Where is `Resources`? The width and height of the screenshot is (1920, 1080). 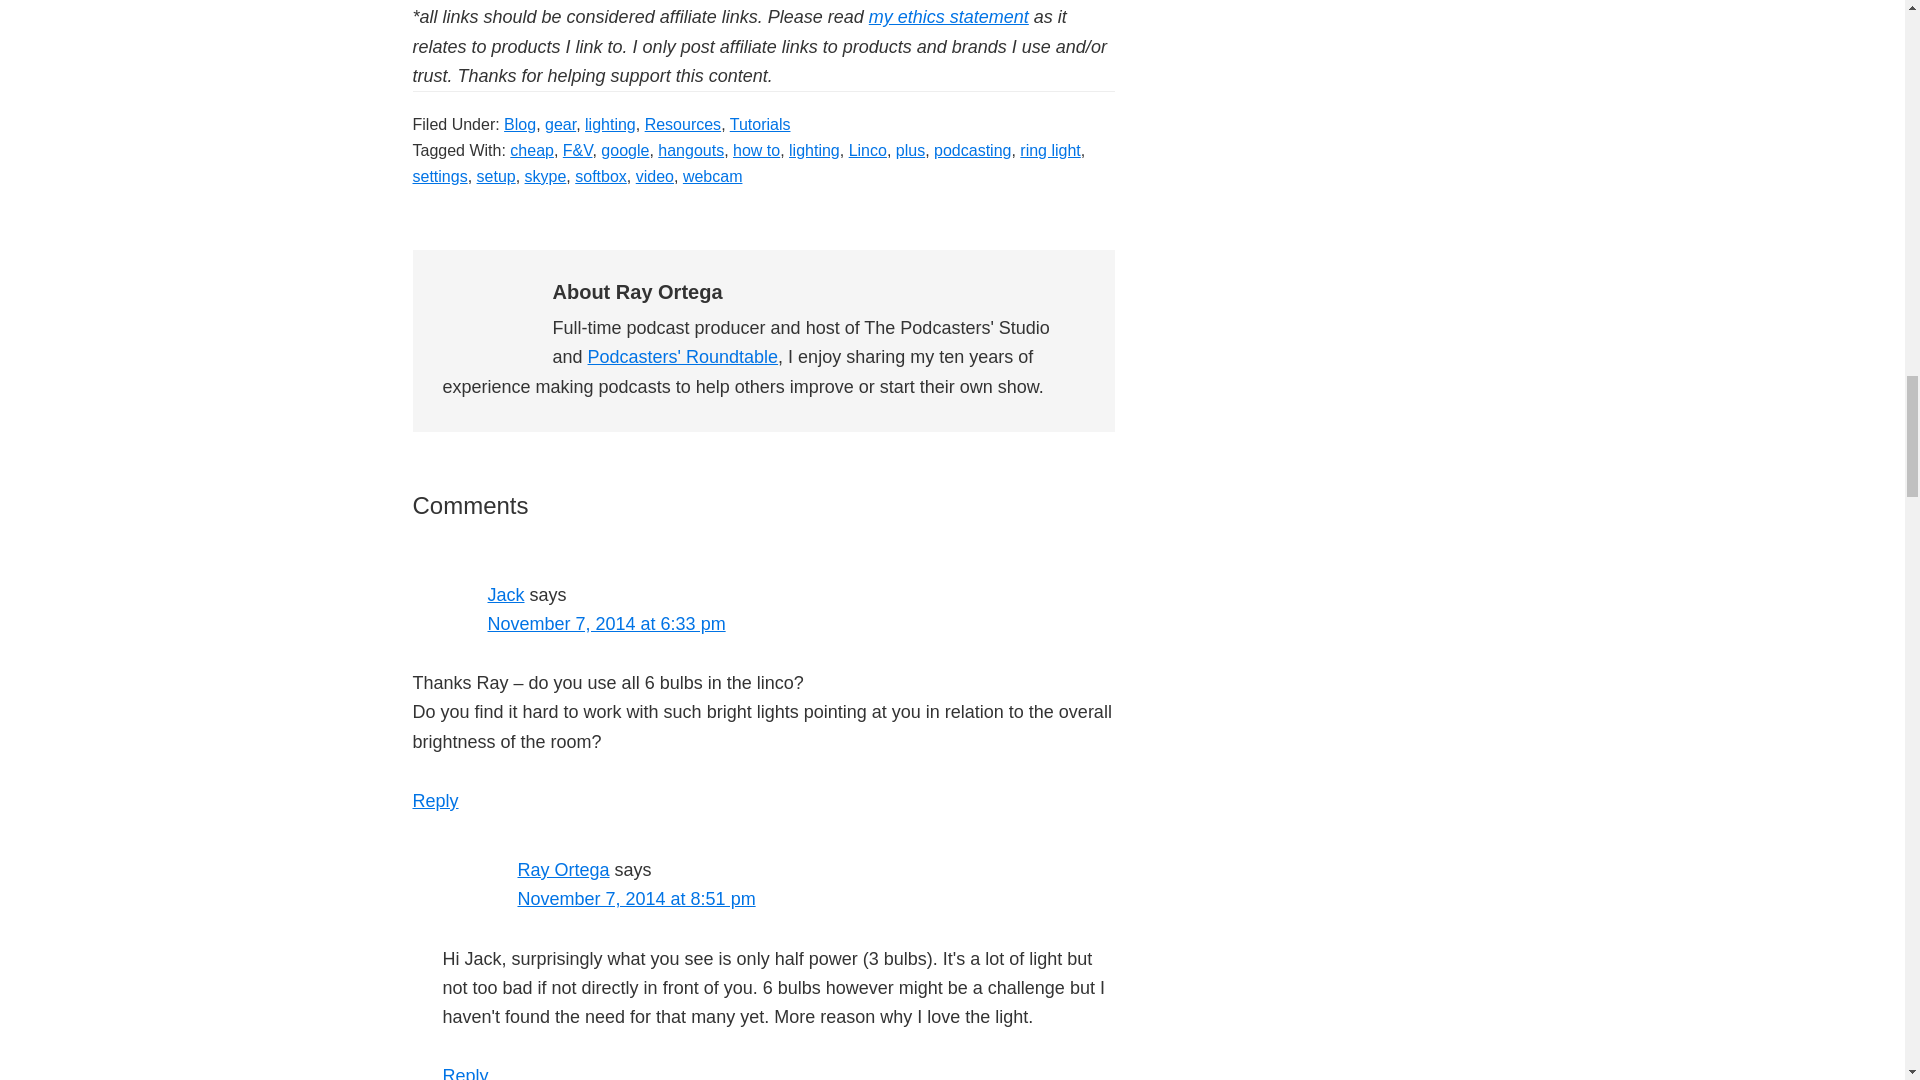 Resources is located at coordinates (683, 124).